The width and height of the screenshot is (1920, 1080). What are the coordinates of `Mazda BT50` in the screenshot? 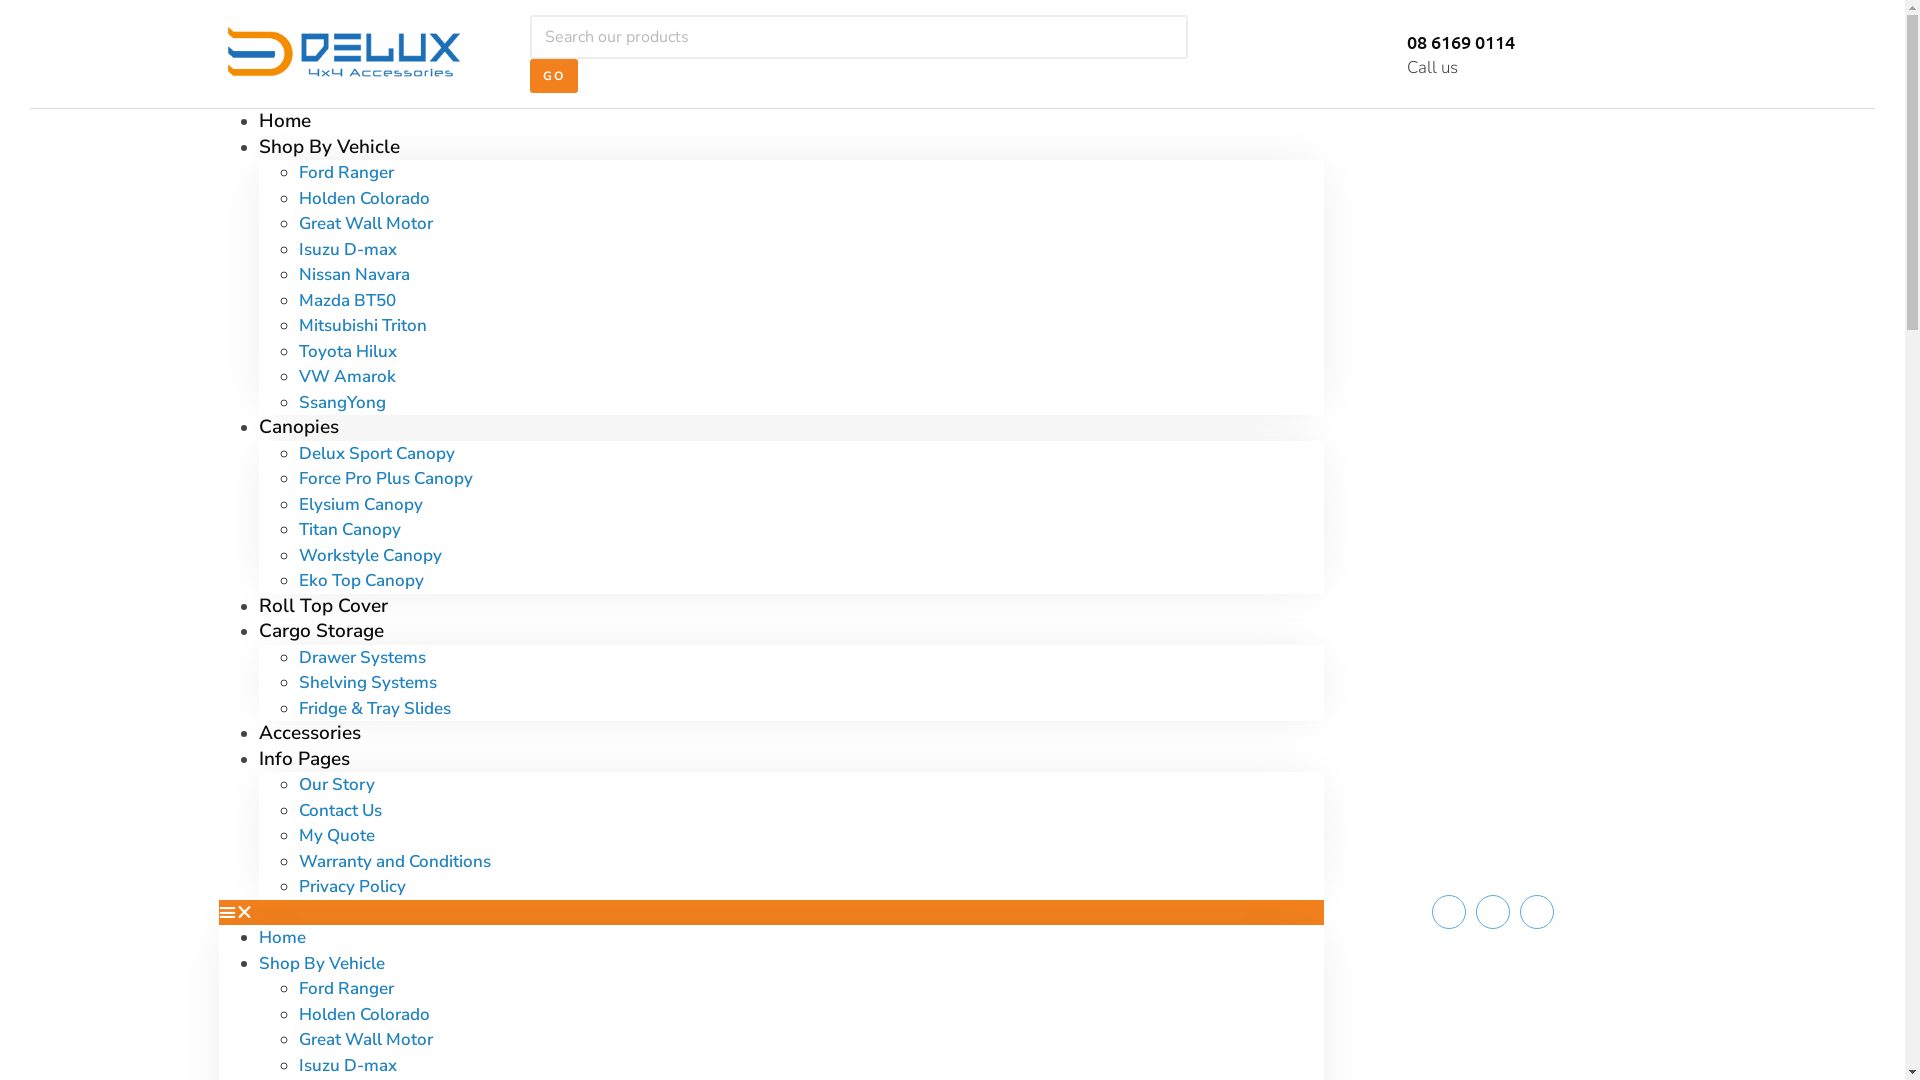 It's located at (346, 300).